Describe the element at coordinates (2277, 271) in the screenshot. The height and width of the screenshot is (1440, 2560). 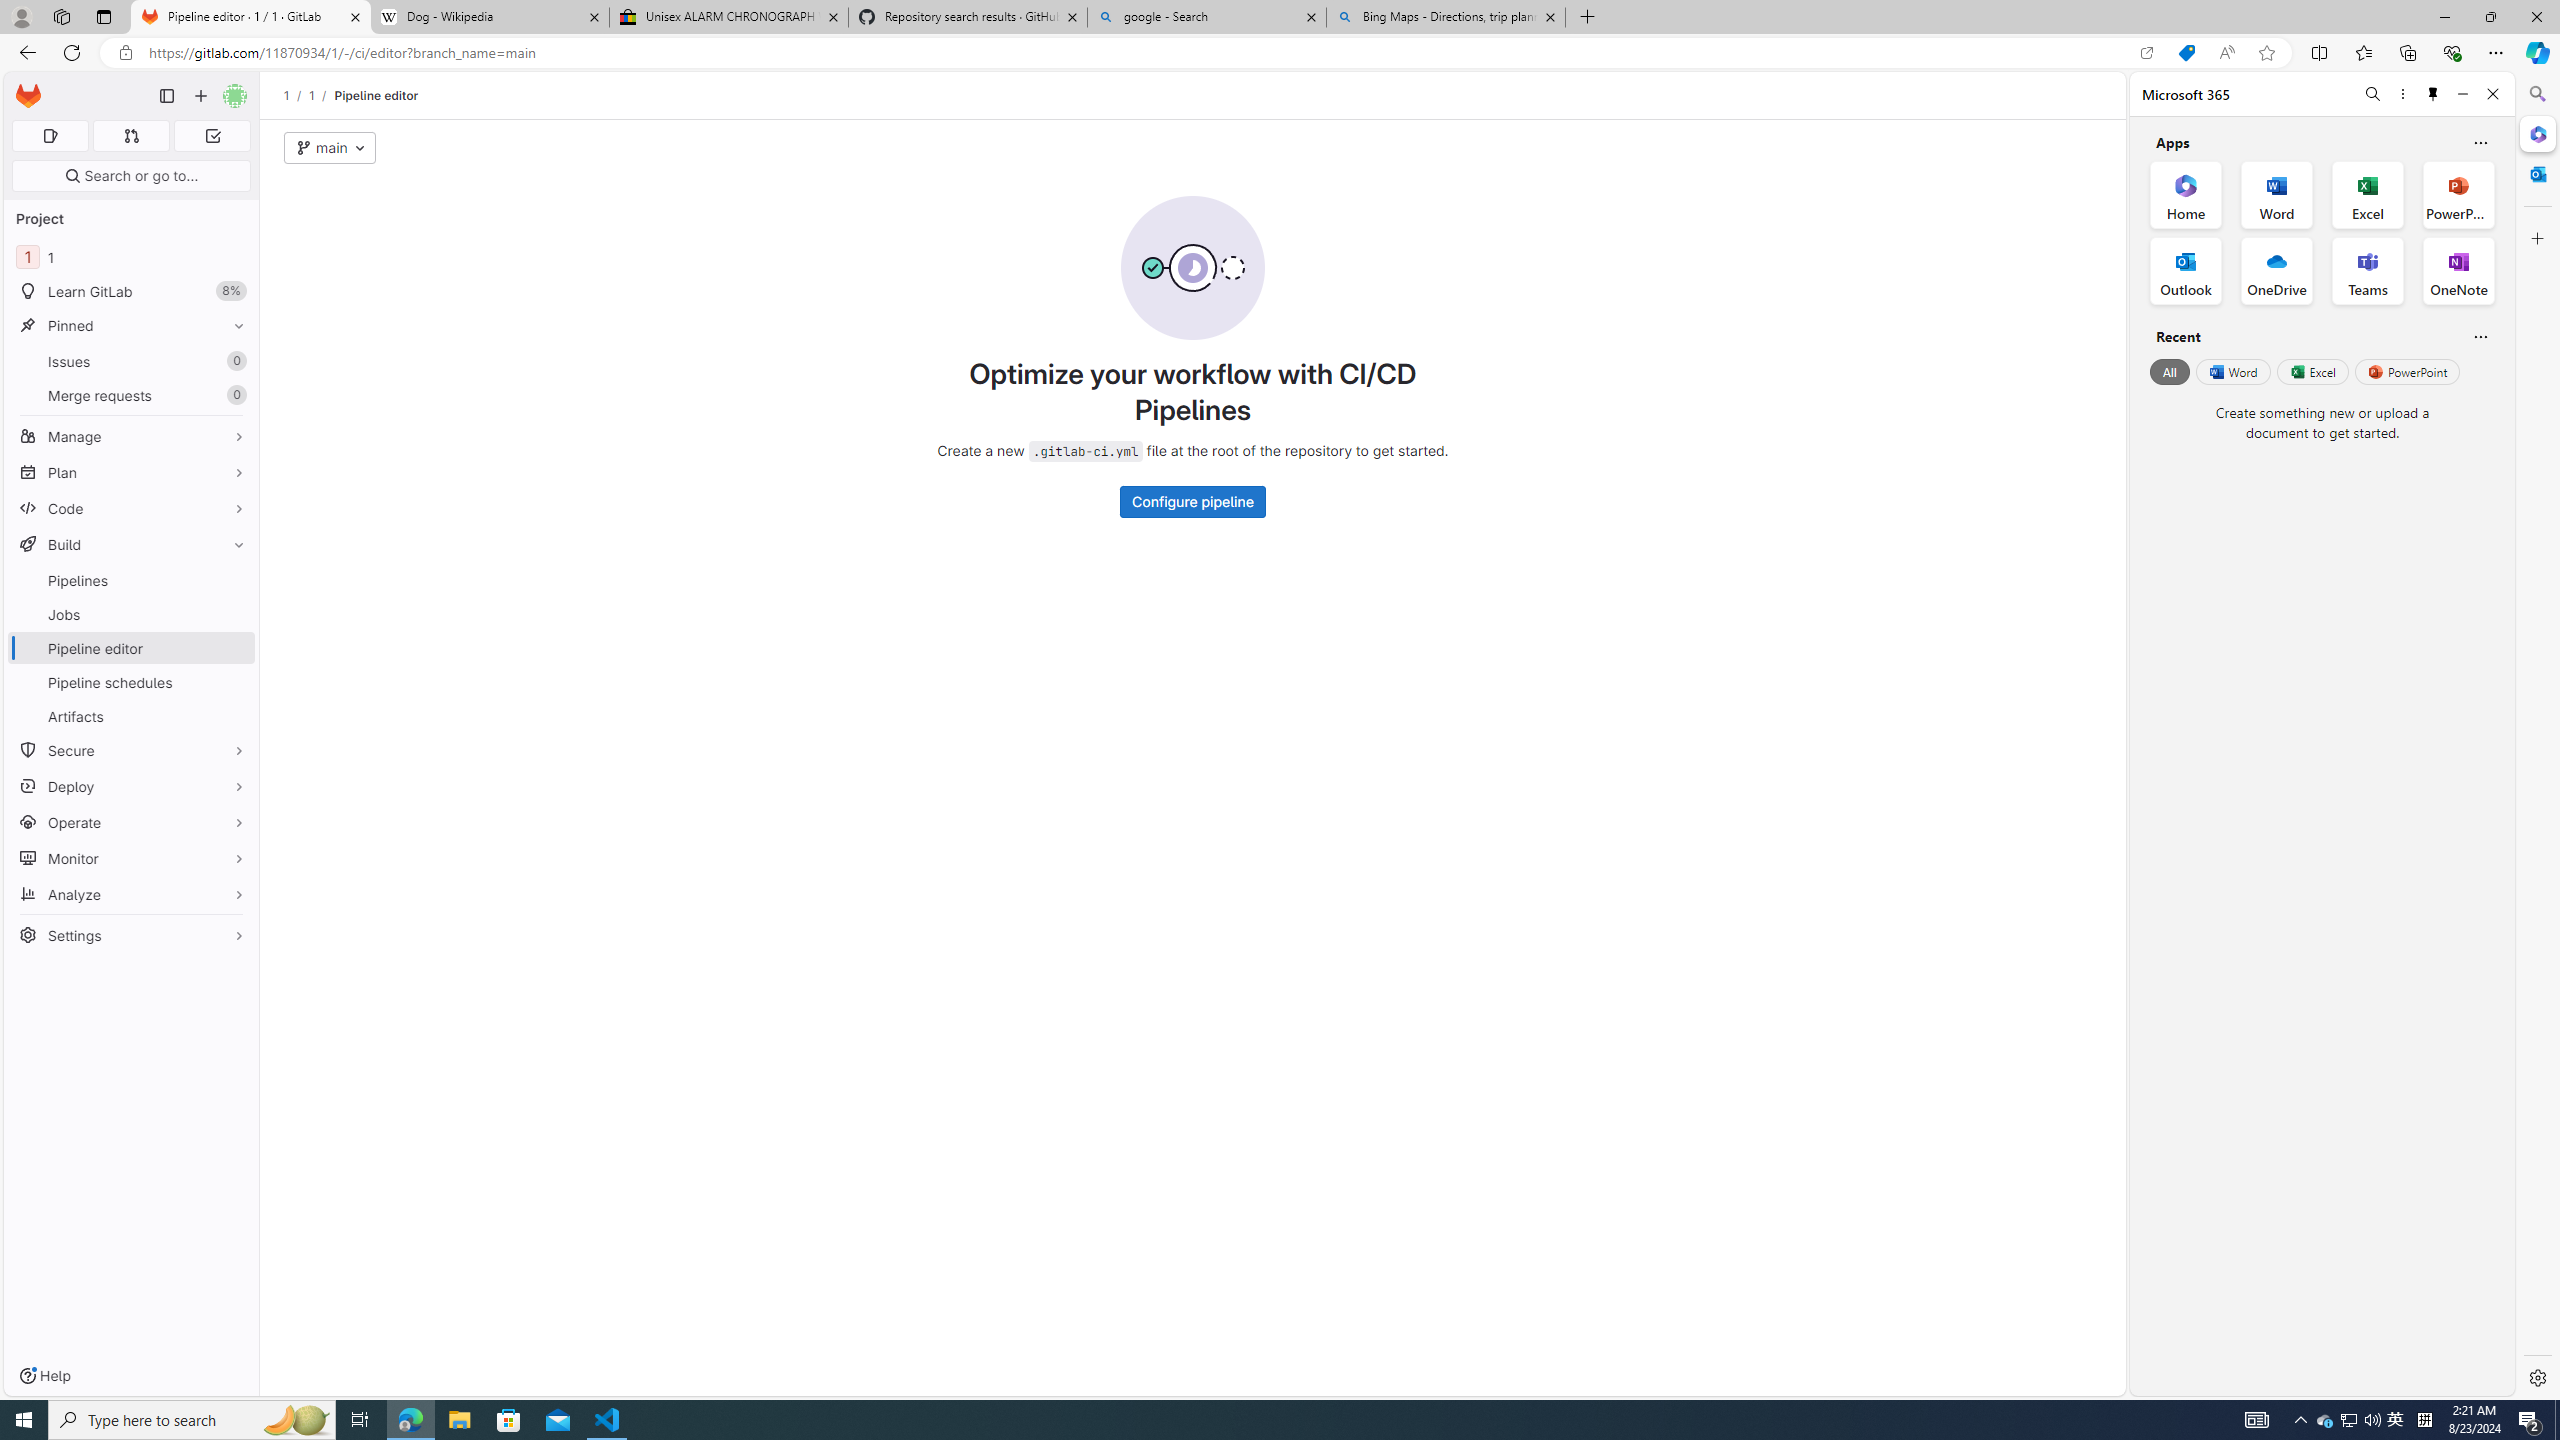
I see `OneDrive Office App` at that location.